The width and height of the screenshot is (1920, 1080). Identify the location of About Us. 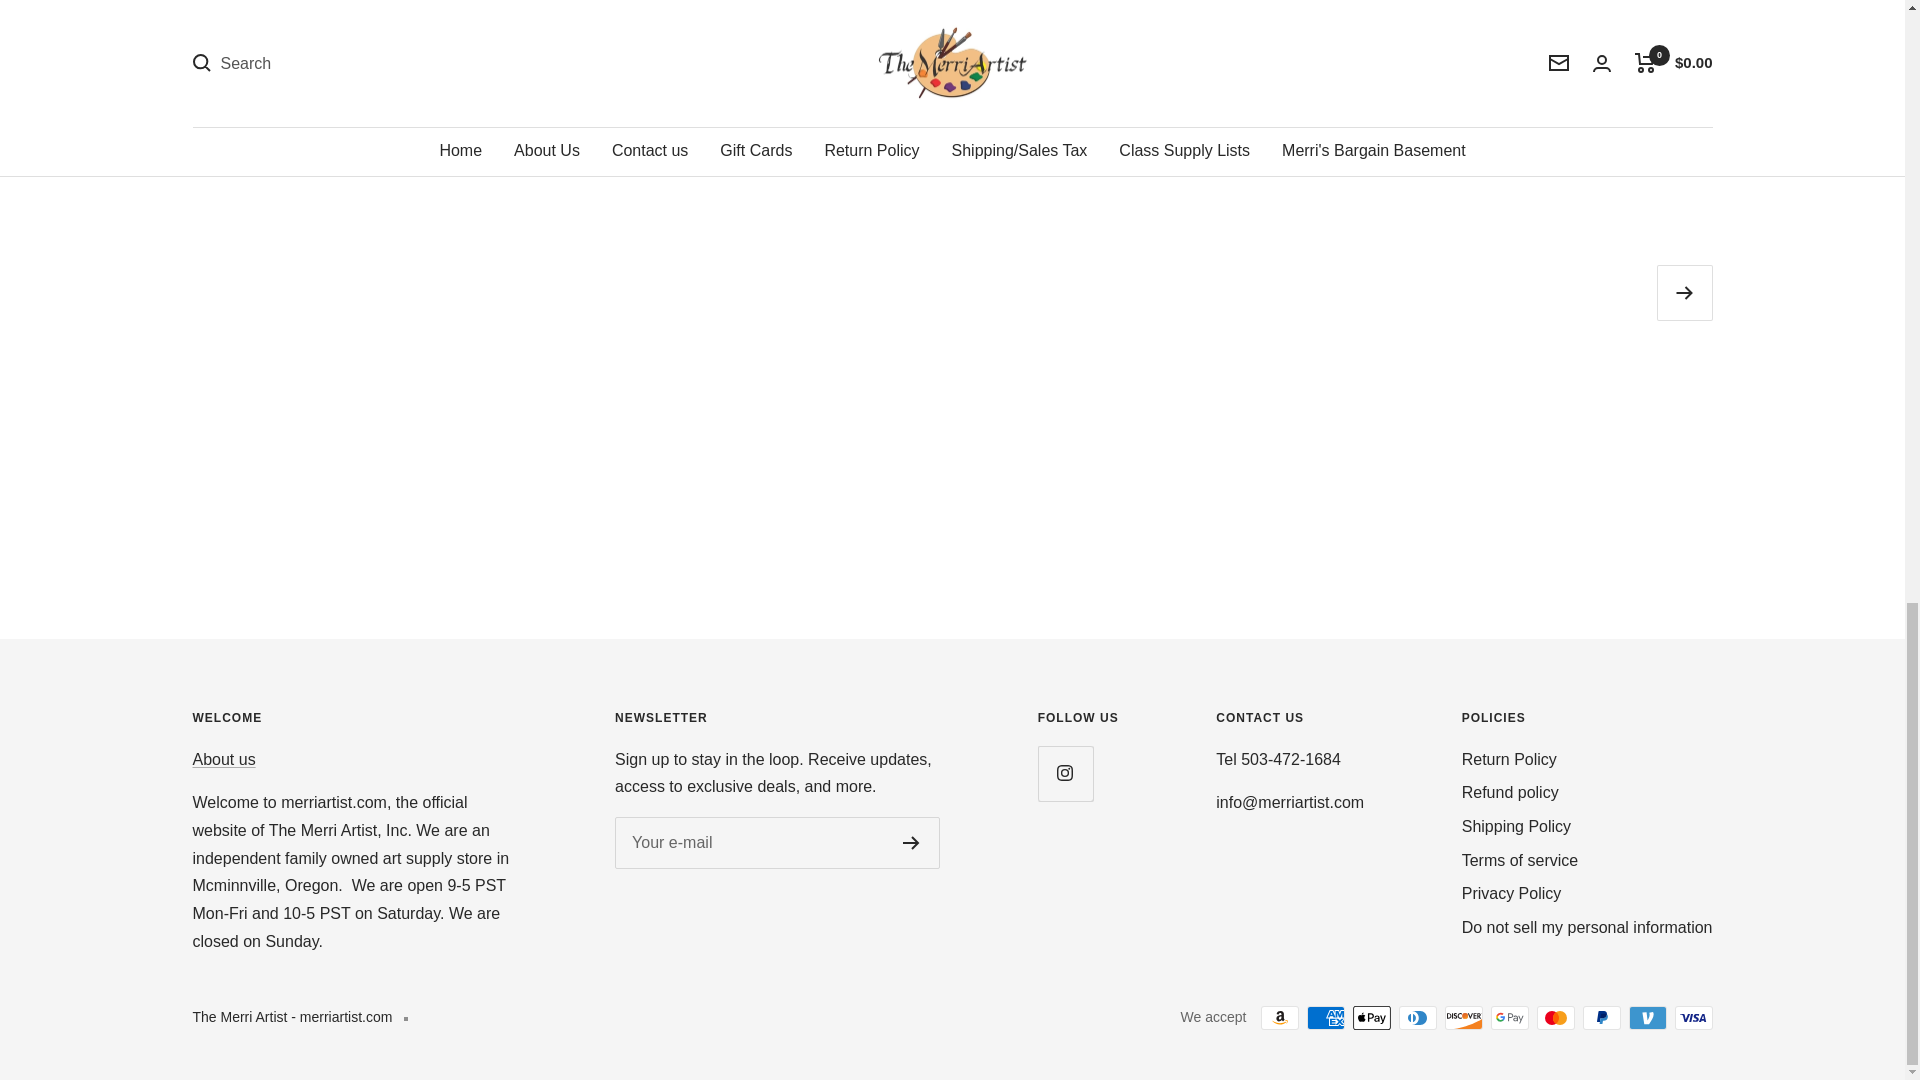
(224, 758).